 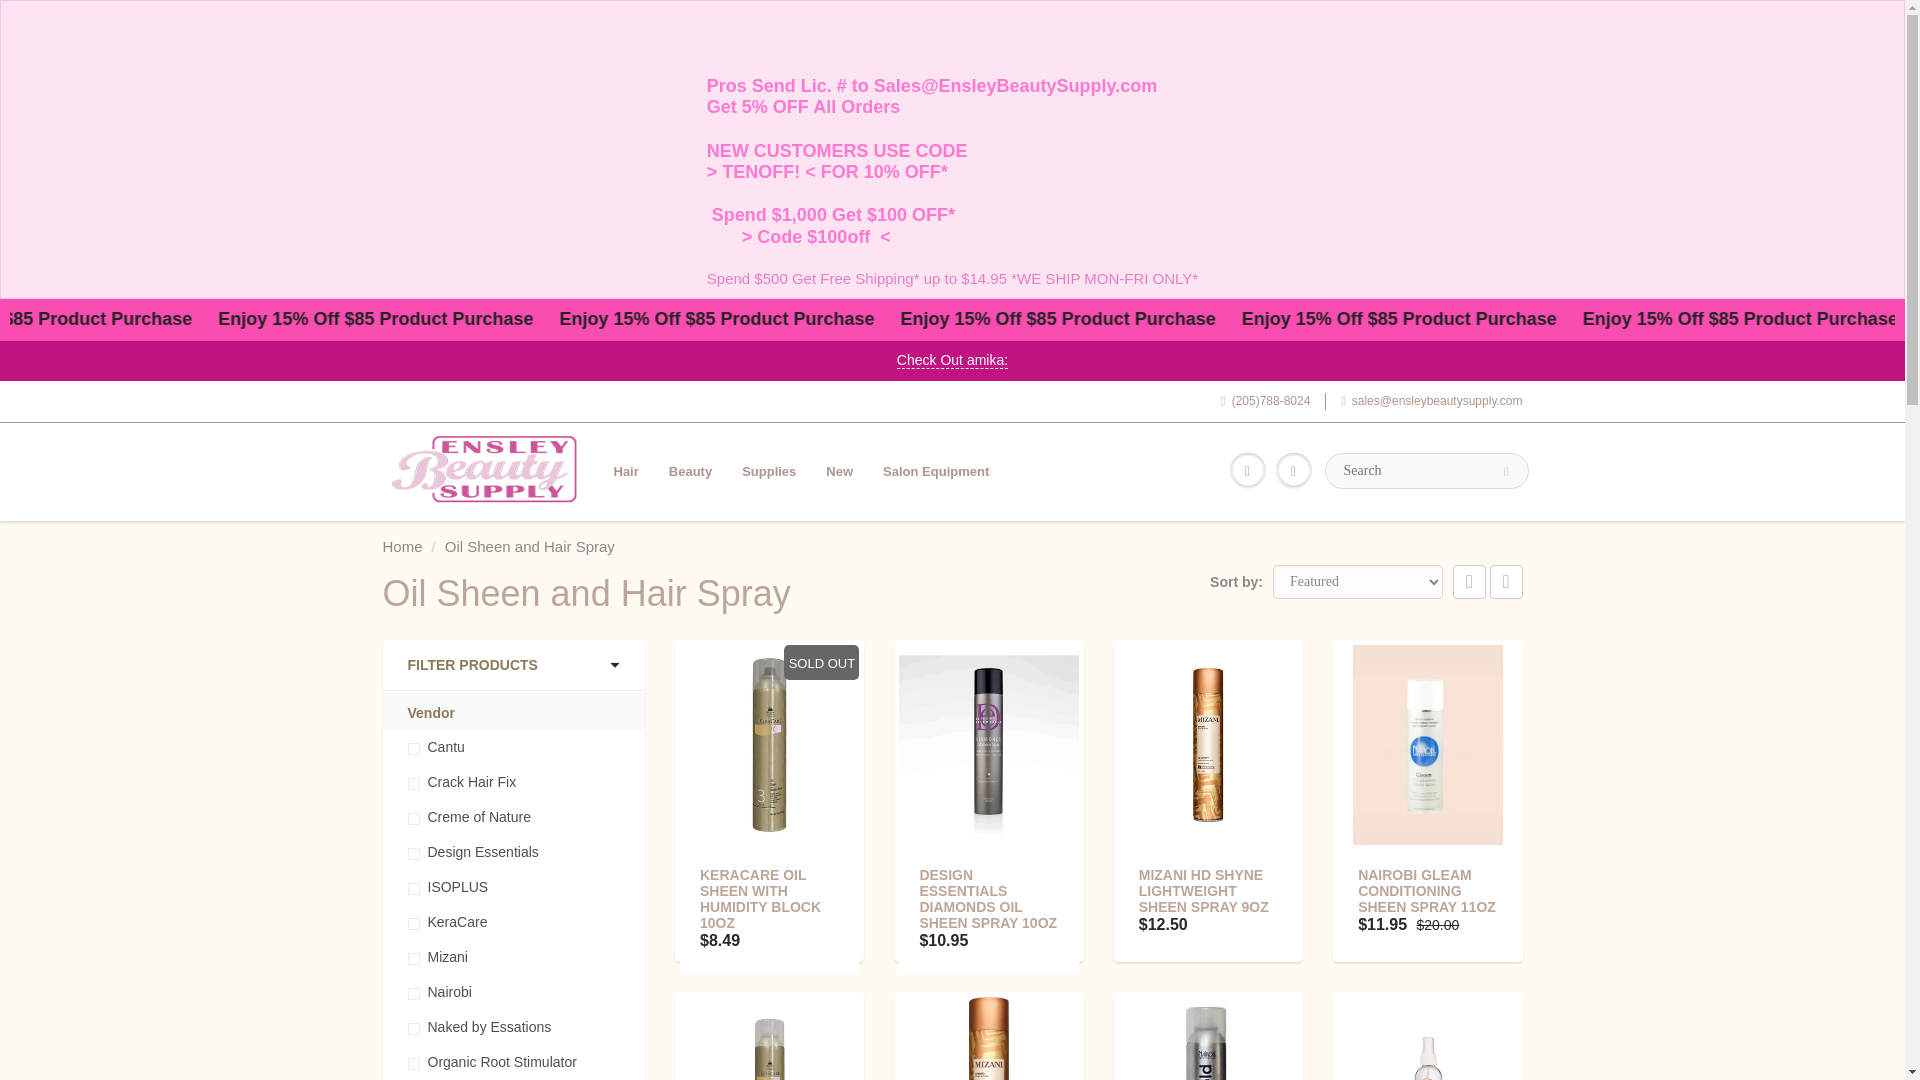 What do you see at coordinates (952, 360) in the screenshot?
I see `Check Out amika:` at bounding box center [952, 360].